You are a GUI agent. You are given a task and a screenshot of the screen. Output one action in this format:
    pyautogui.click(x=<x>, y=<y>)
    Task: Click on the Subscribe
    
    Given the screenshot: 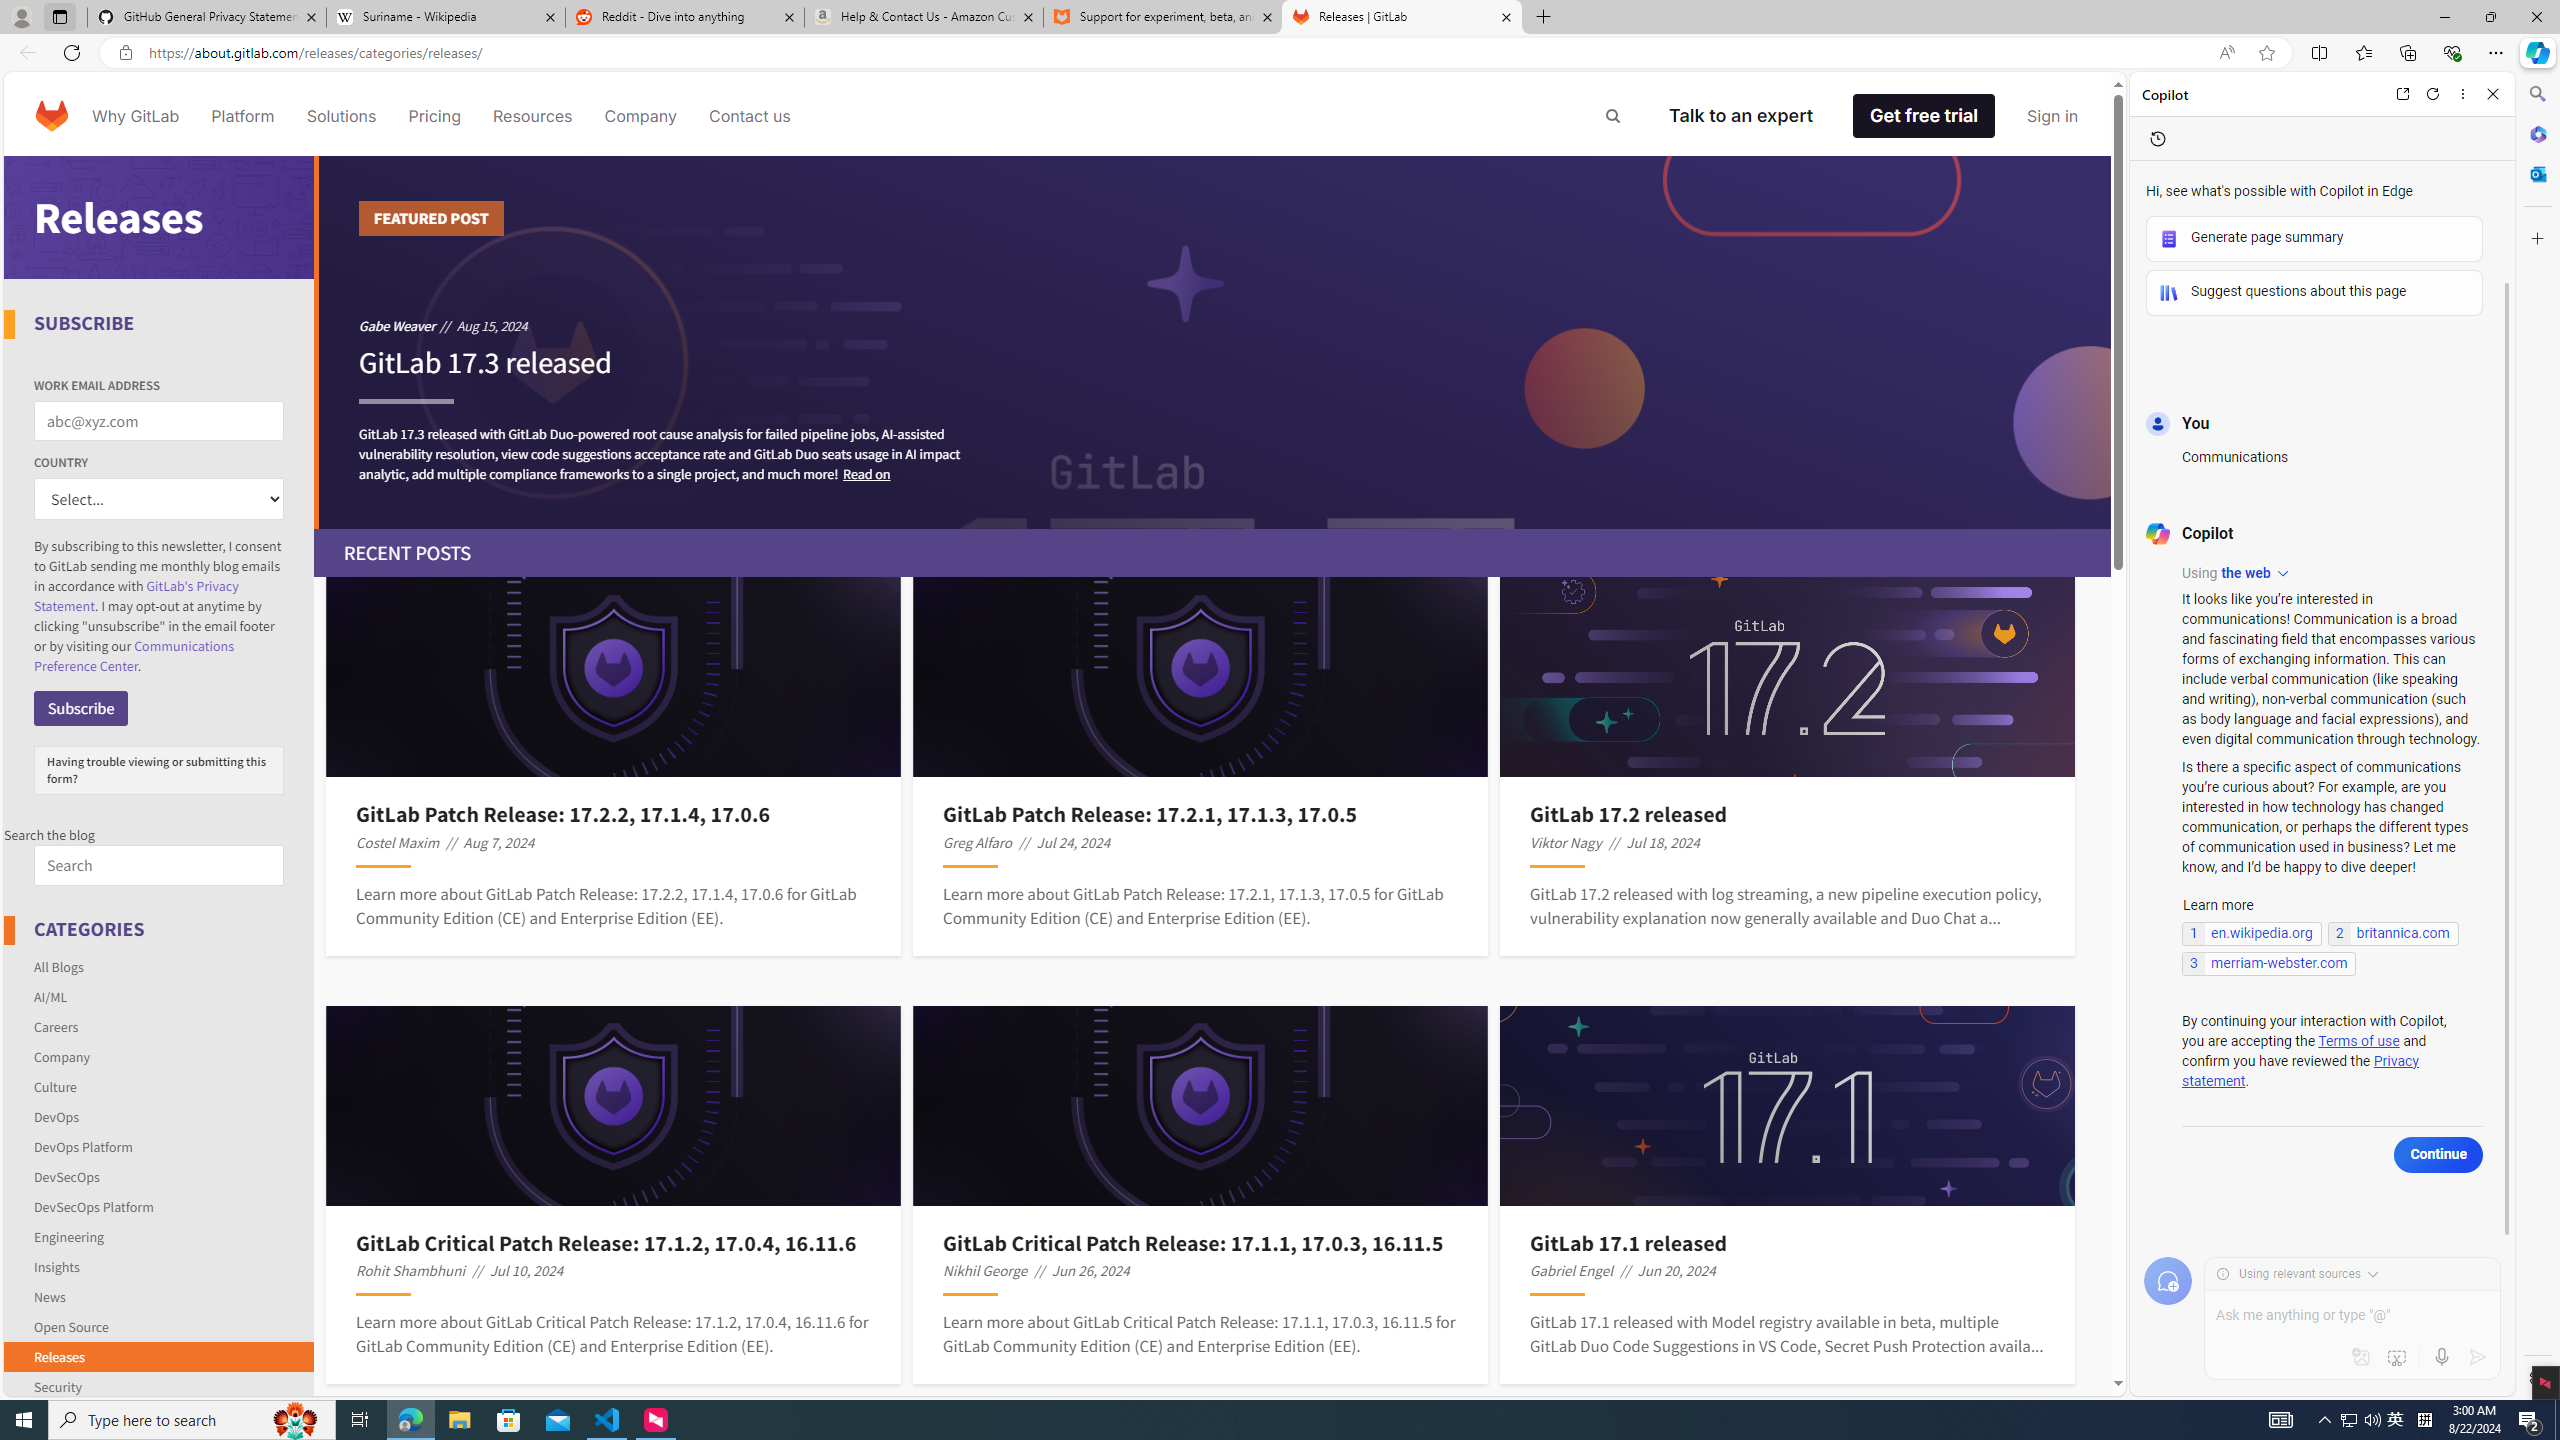 What is the action you would take?
    pyautogui.click(x=80, y=708)
    